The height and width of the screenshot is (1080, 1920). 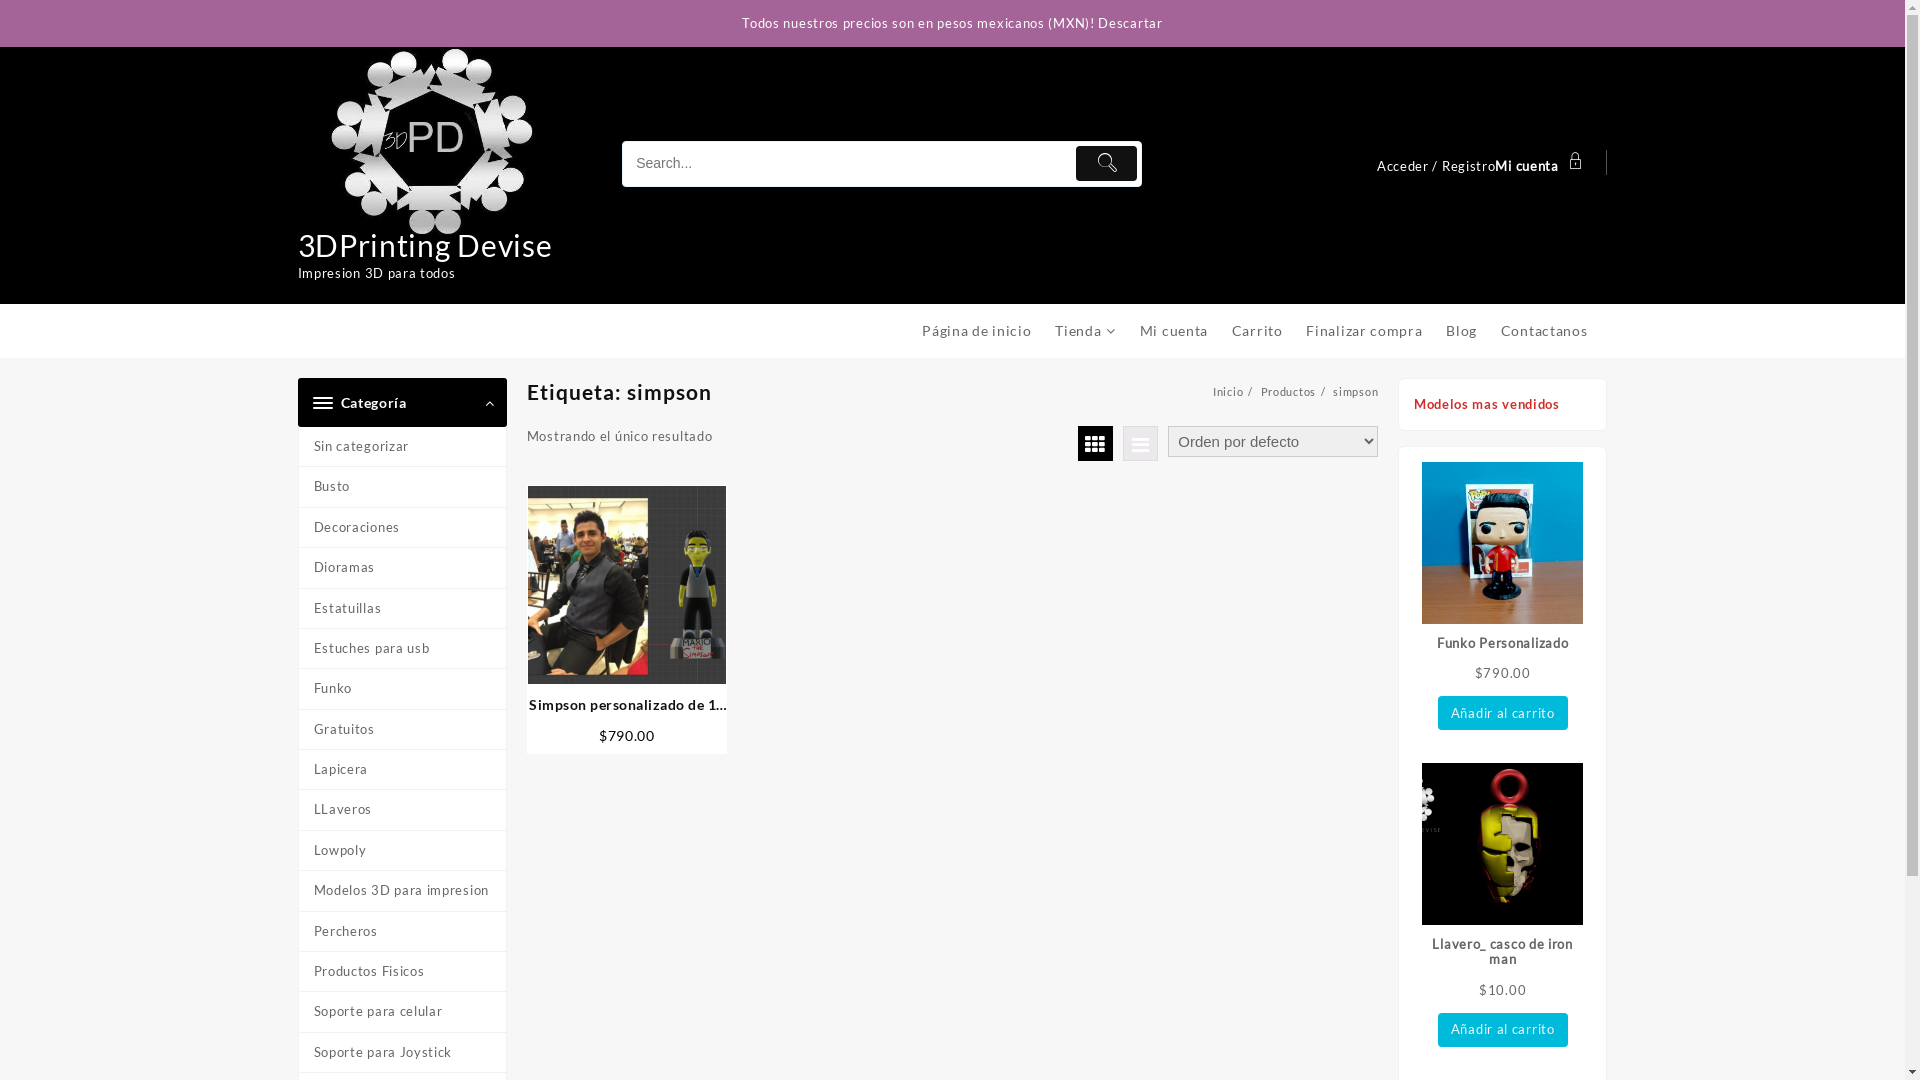 What do you see at coordinates (627, 704) in the screenshot?
I see `Simpson personalizado de 10 cm` at bounding box center [627, 704].